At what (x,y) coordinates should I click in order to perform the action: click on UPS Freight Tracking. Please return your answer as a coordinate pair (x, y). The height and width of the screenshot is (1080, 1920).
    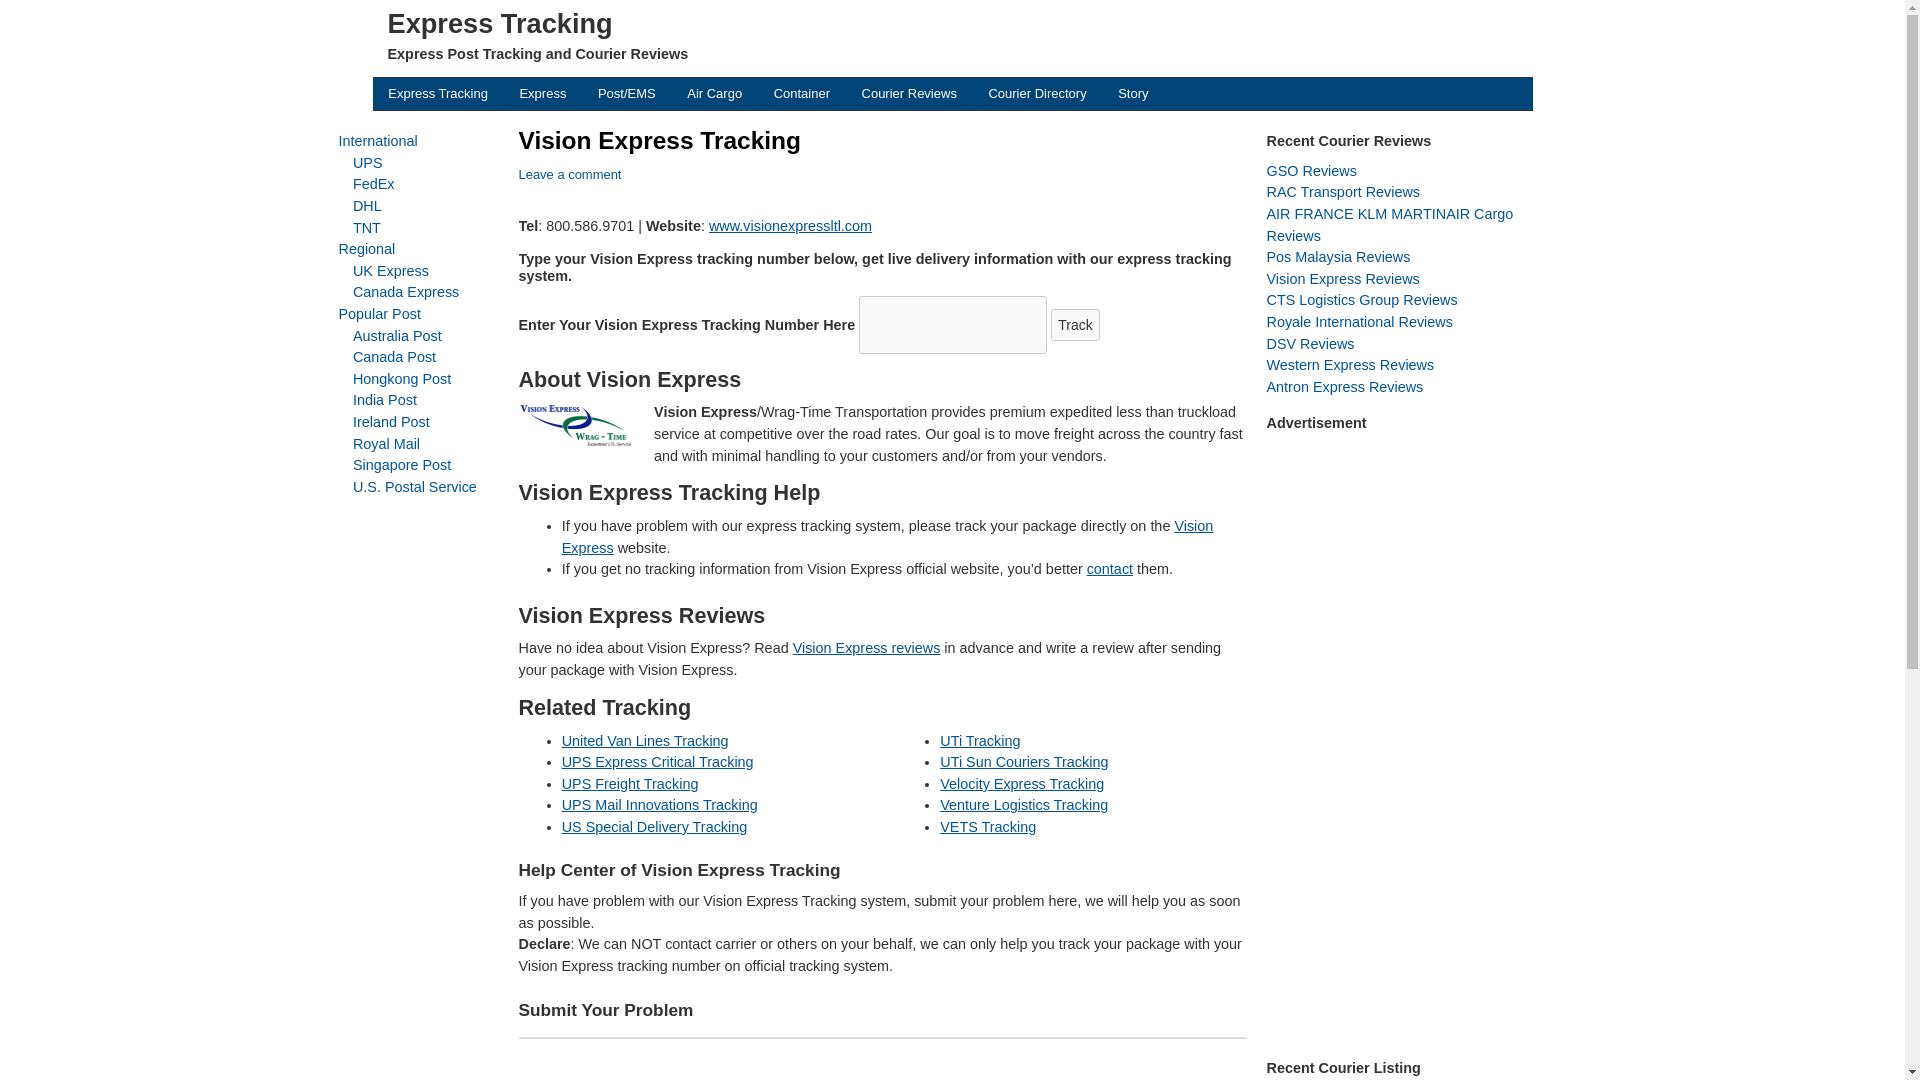
    Looking at the image, I should click on (630, 784).